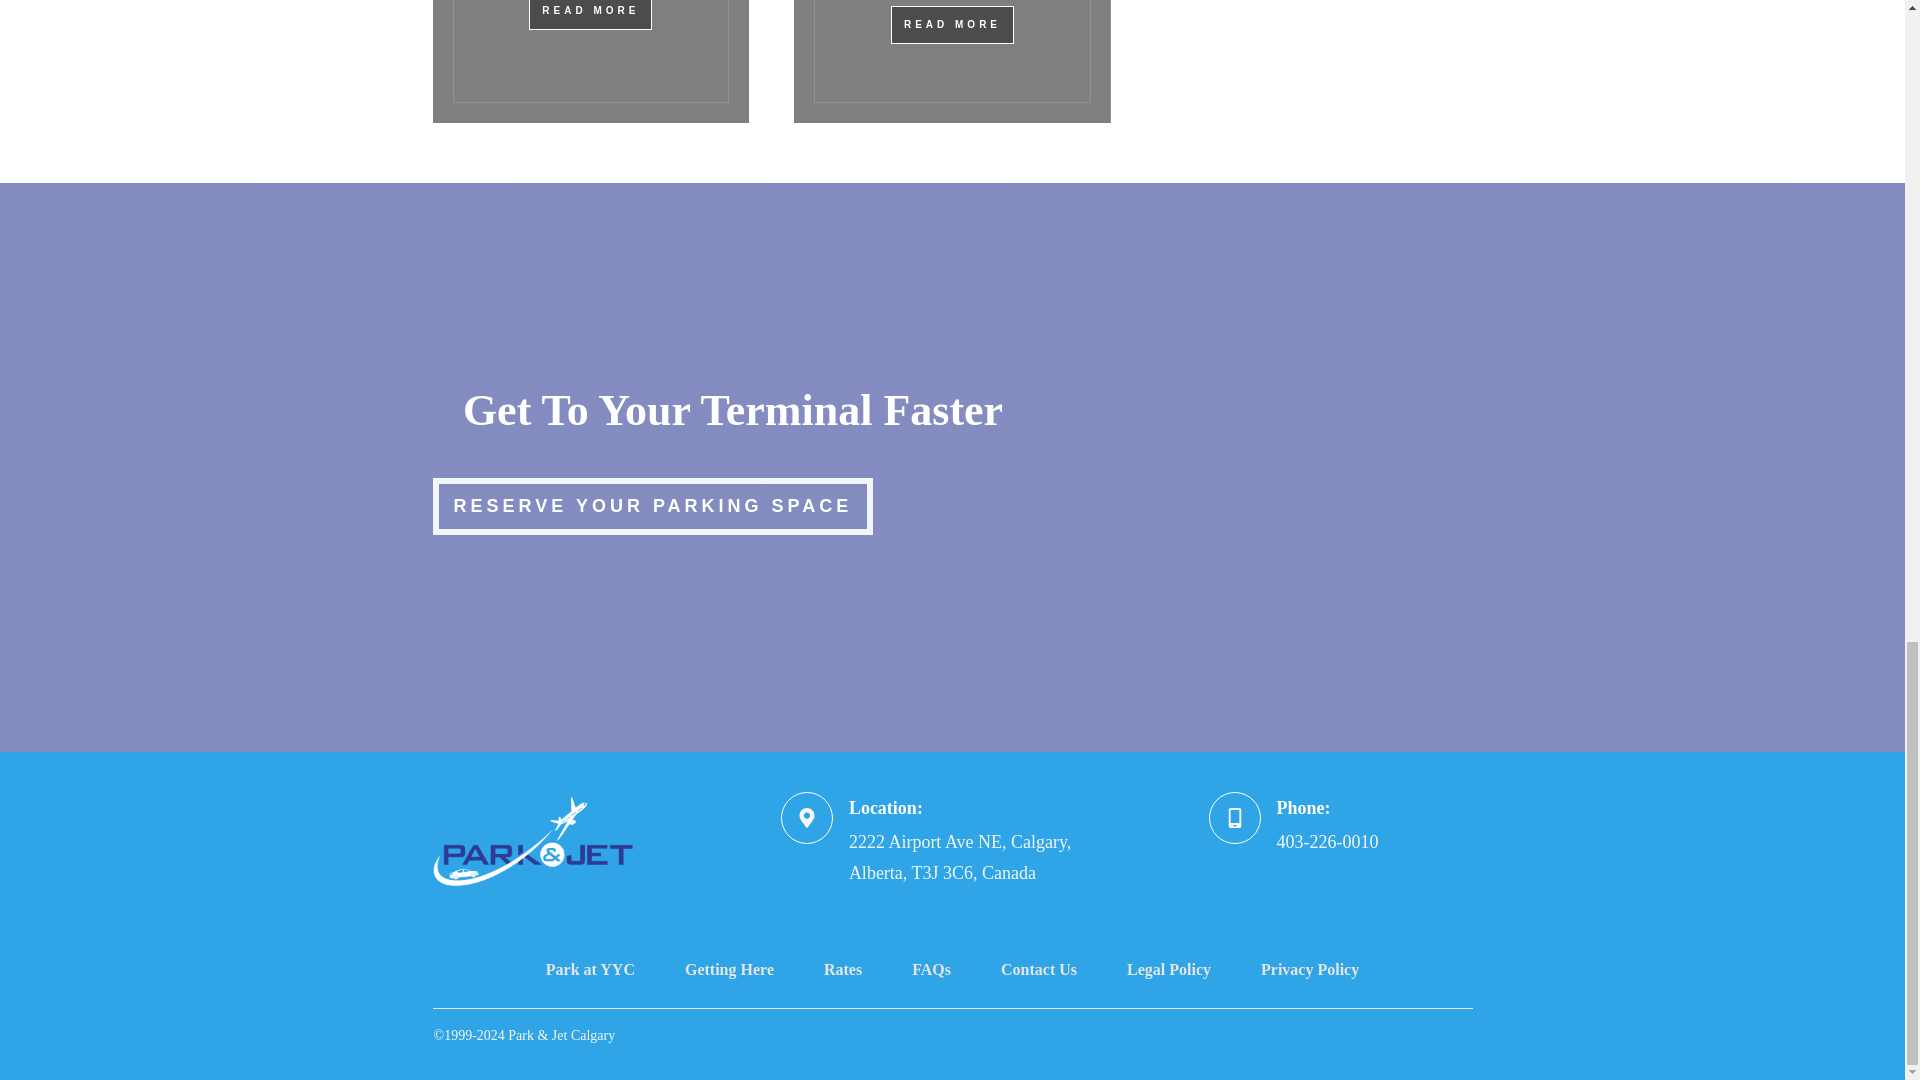 The image size is (1920, 1080). I want to click on READ MORE, so click(952, 25).